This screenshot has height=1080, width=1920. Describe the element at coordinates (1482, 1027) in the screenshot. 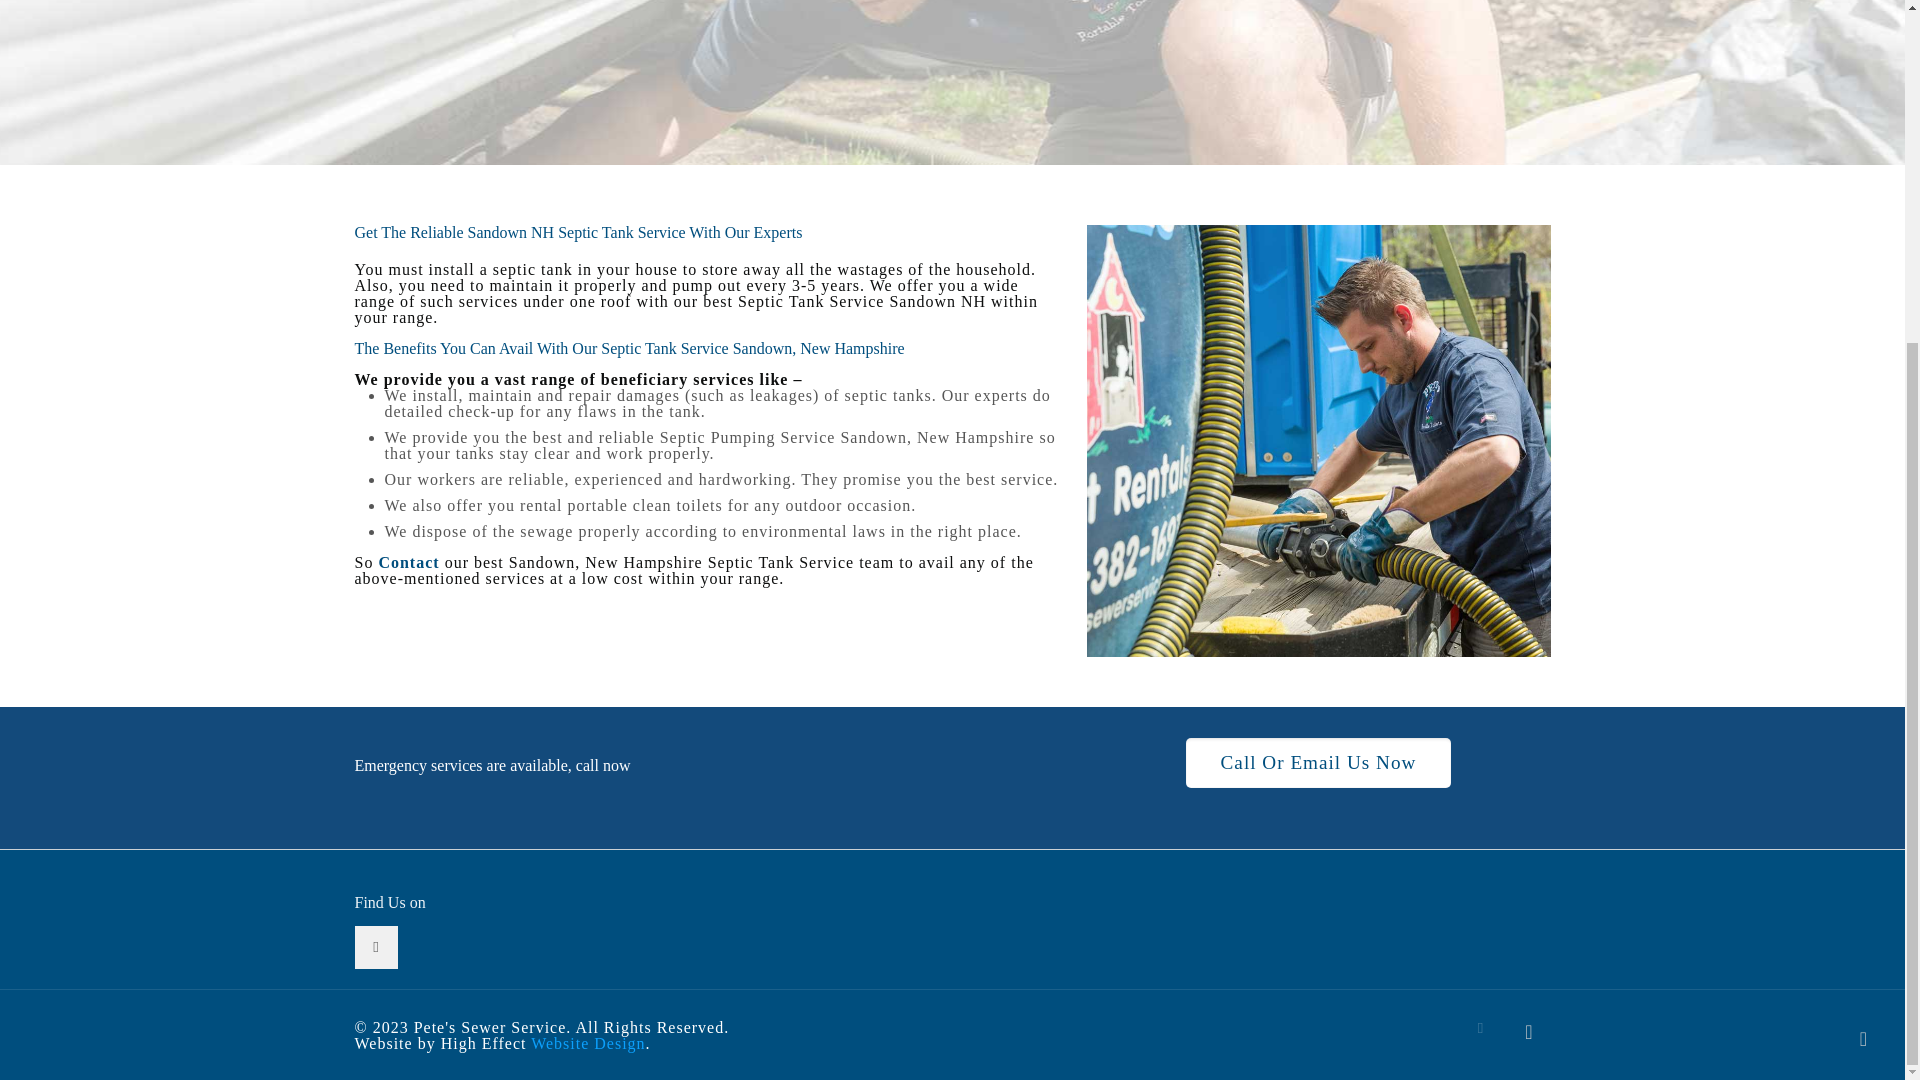

I see `Facebook` at that location.